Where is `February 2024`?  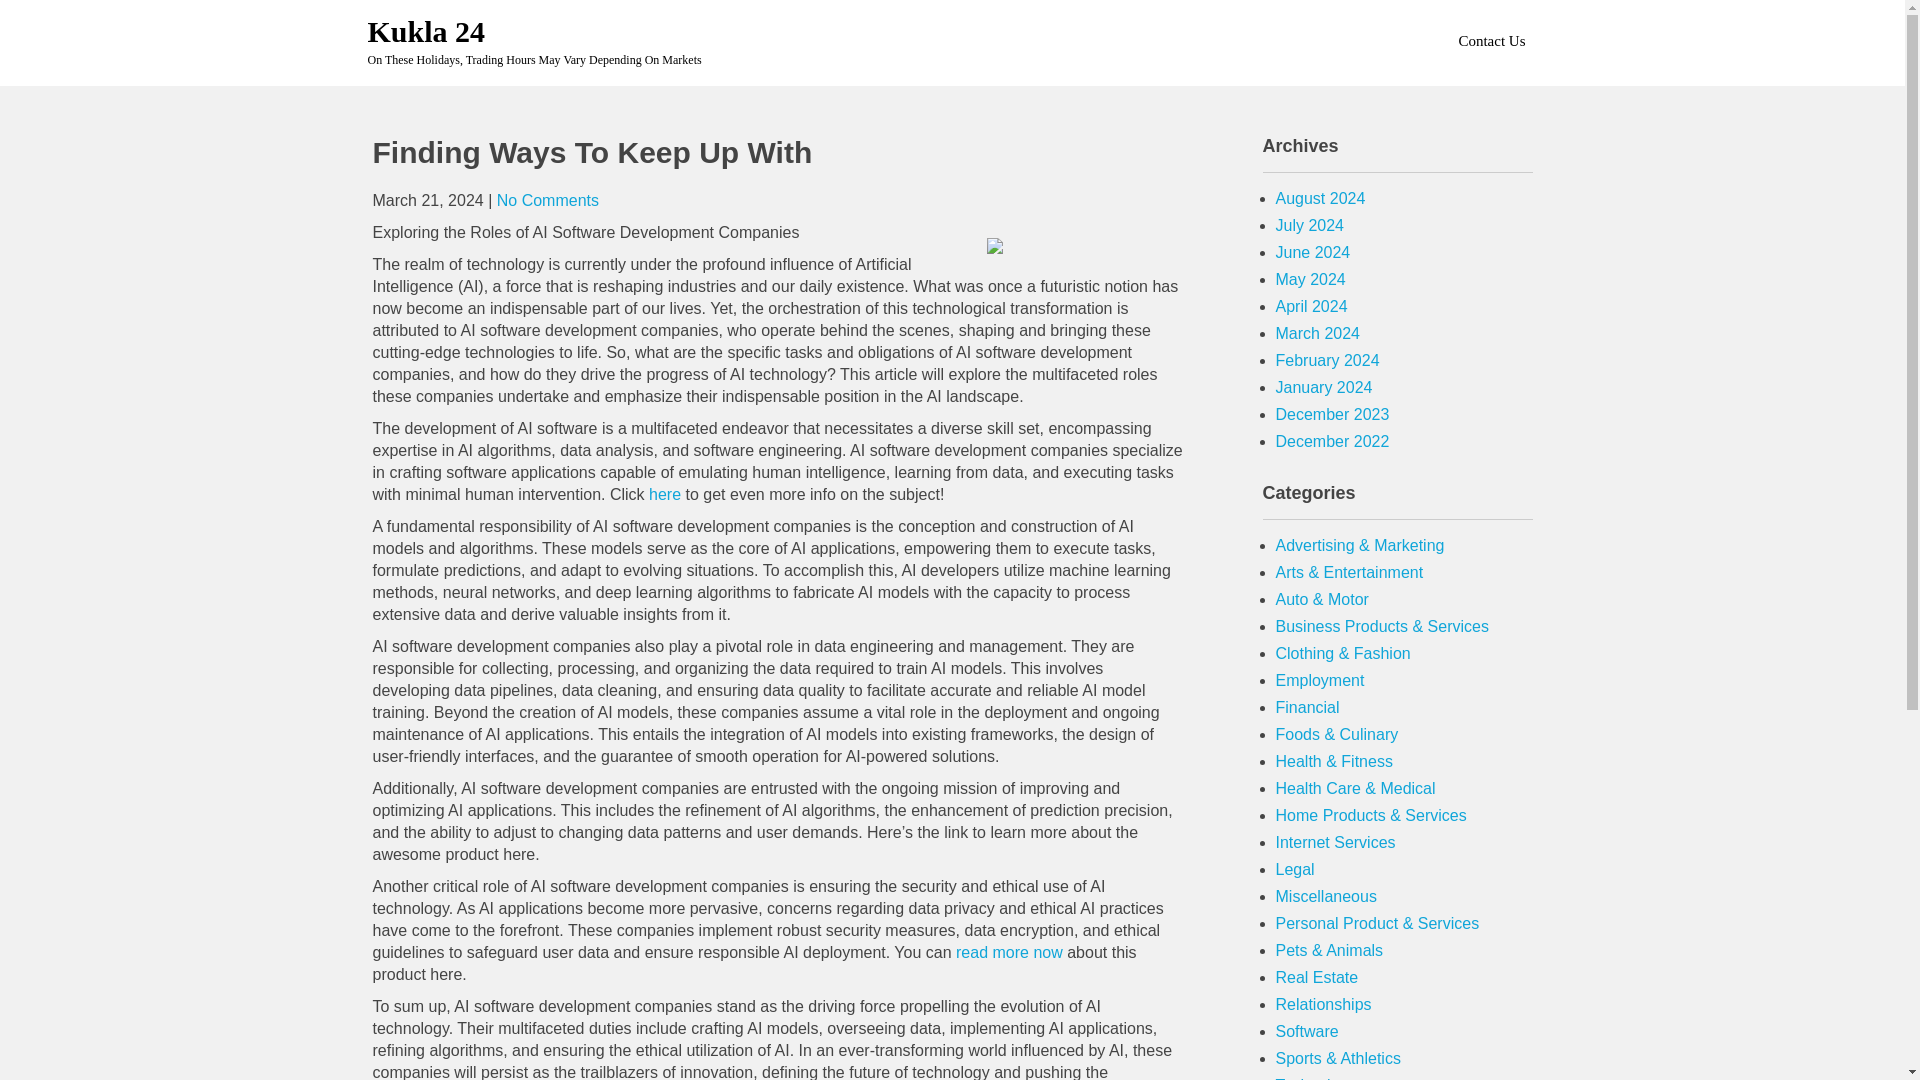
February 2024 is located at coordinates (1328, 360).